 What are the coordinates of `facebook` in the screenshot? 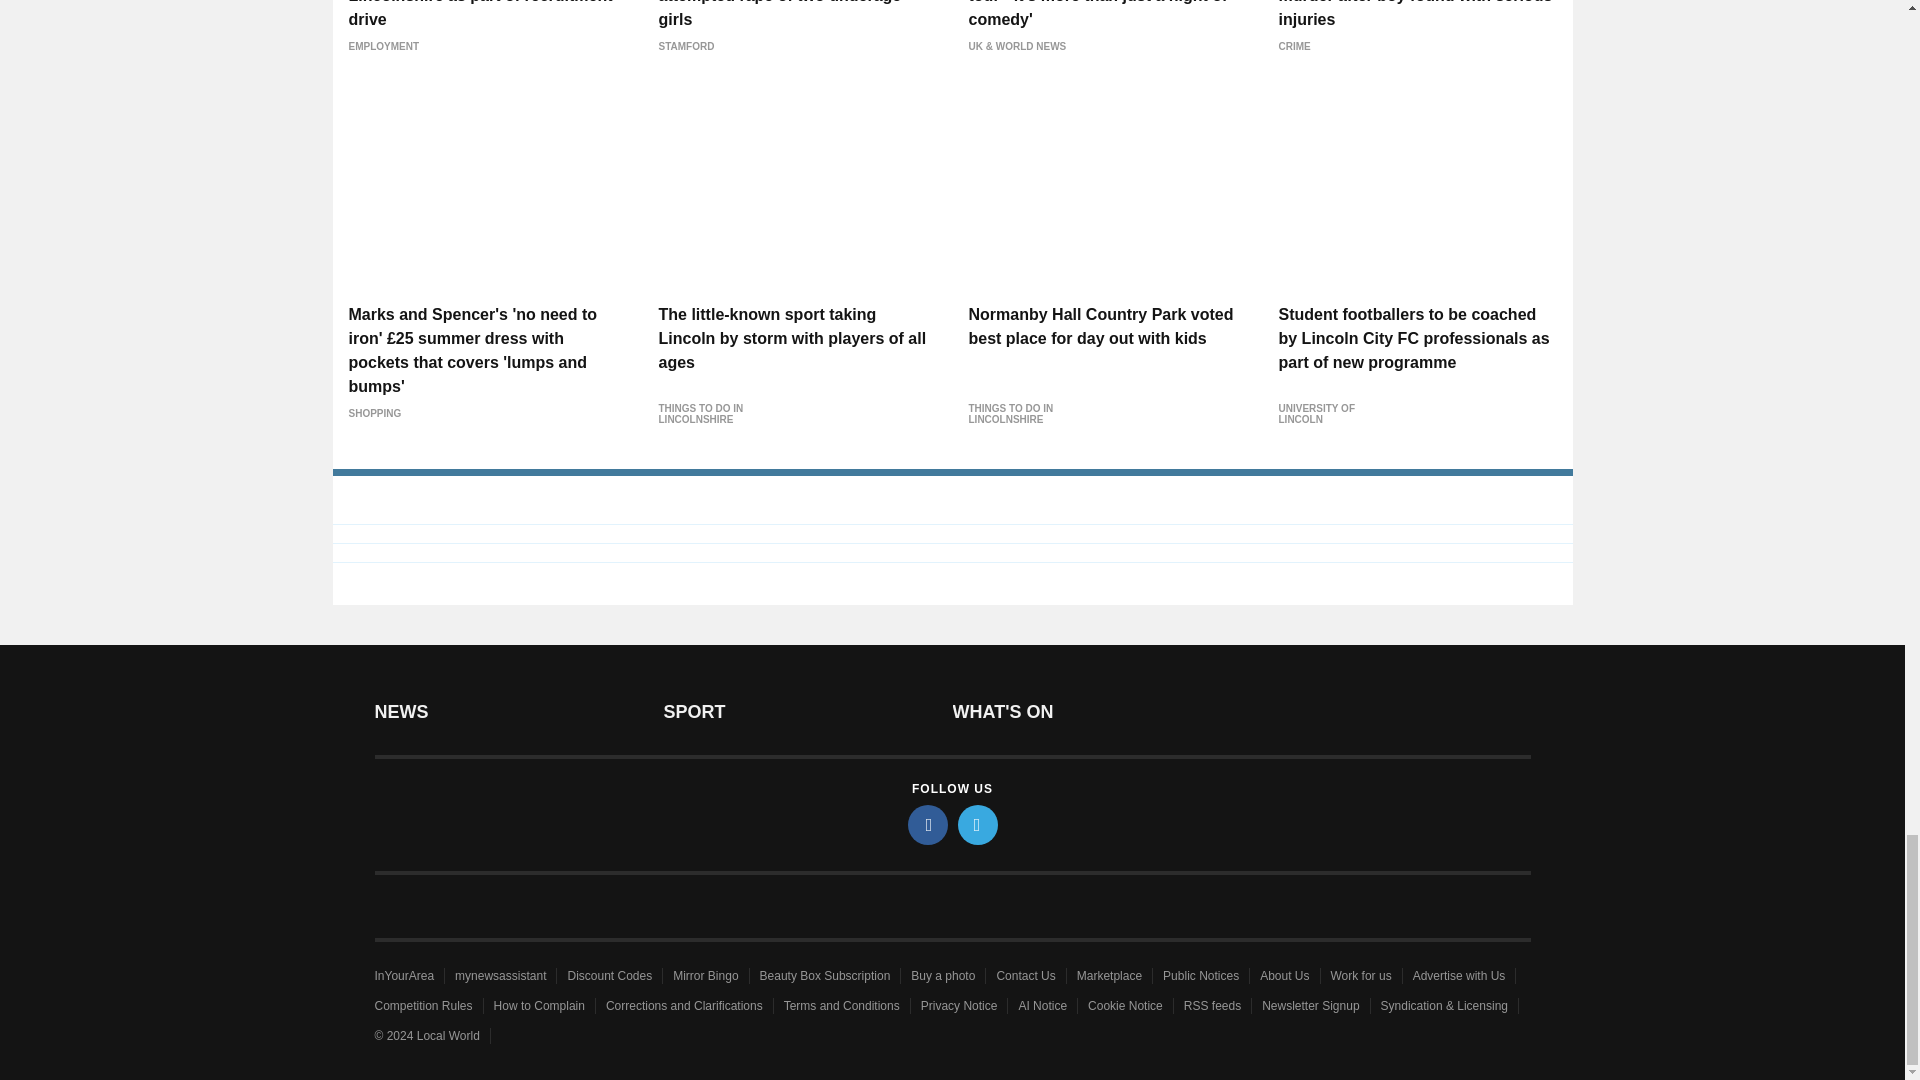 It's located at (928, 824).